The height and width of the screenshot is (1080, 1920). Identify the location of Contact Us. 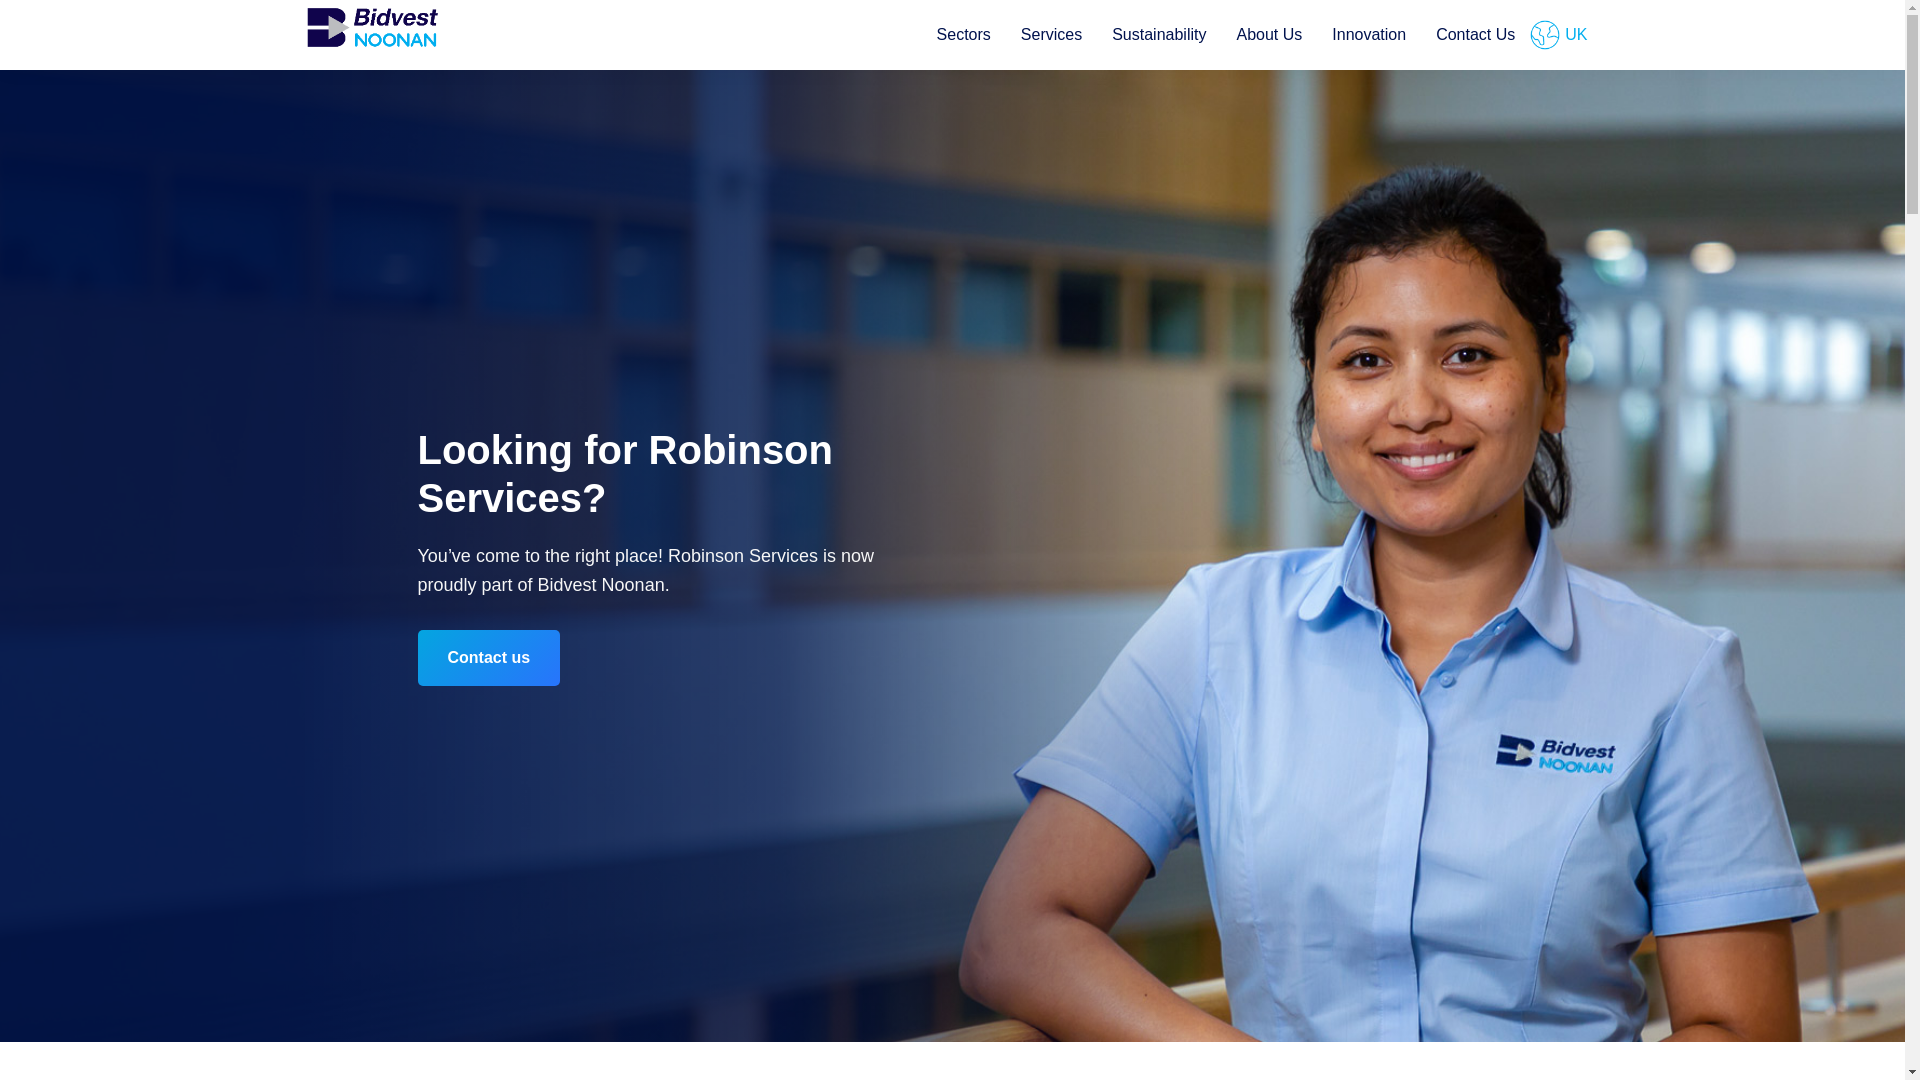
(1475, 35).